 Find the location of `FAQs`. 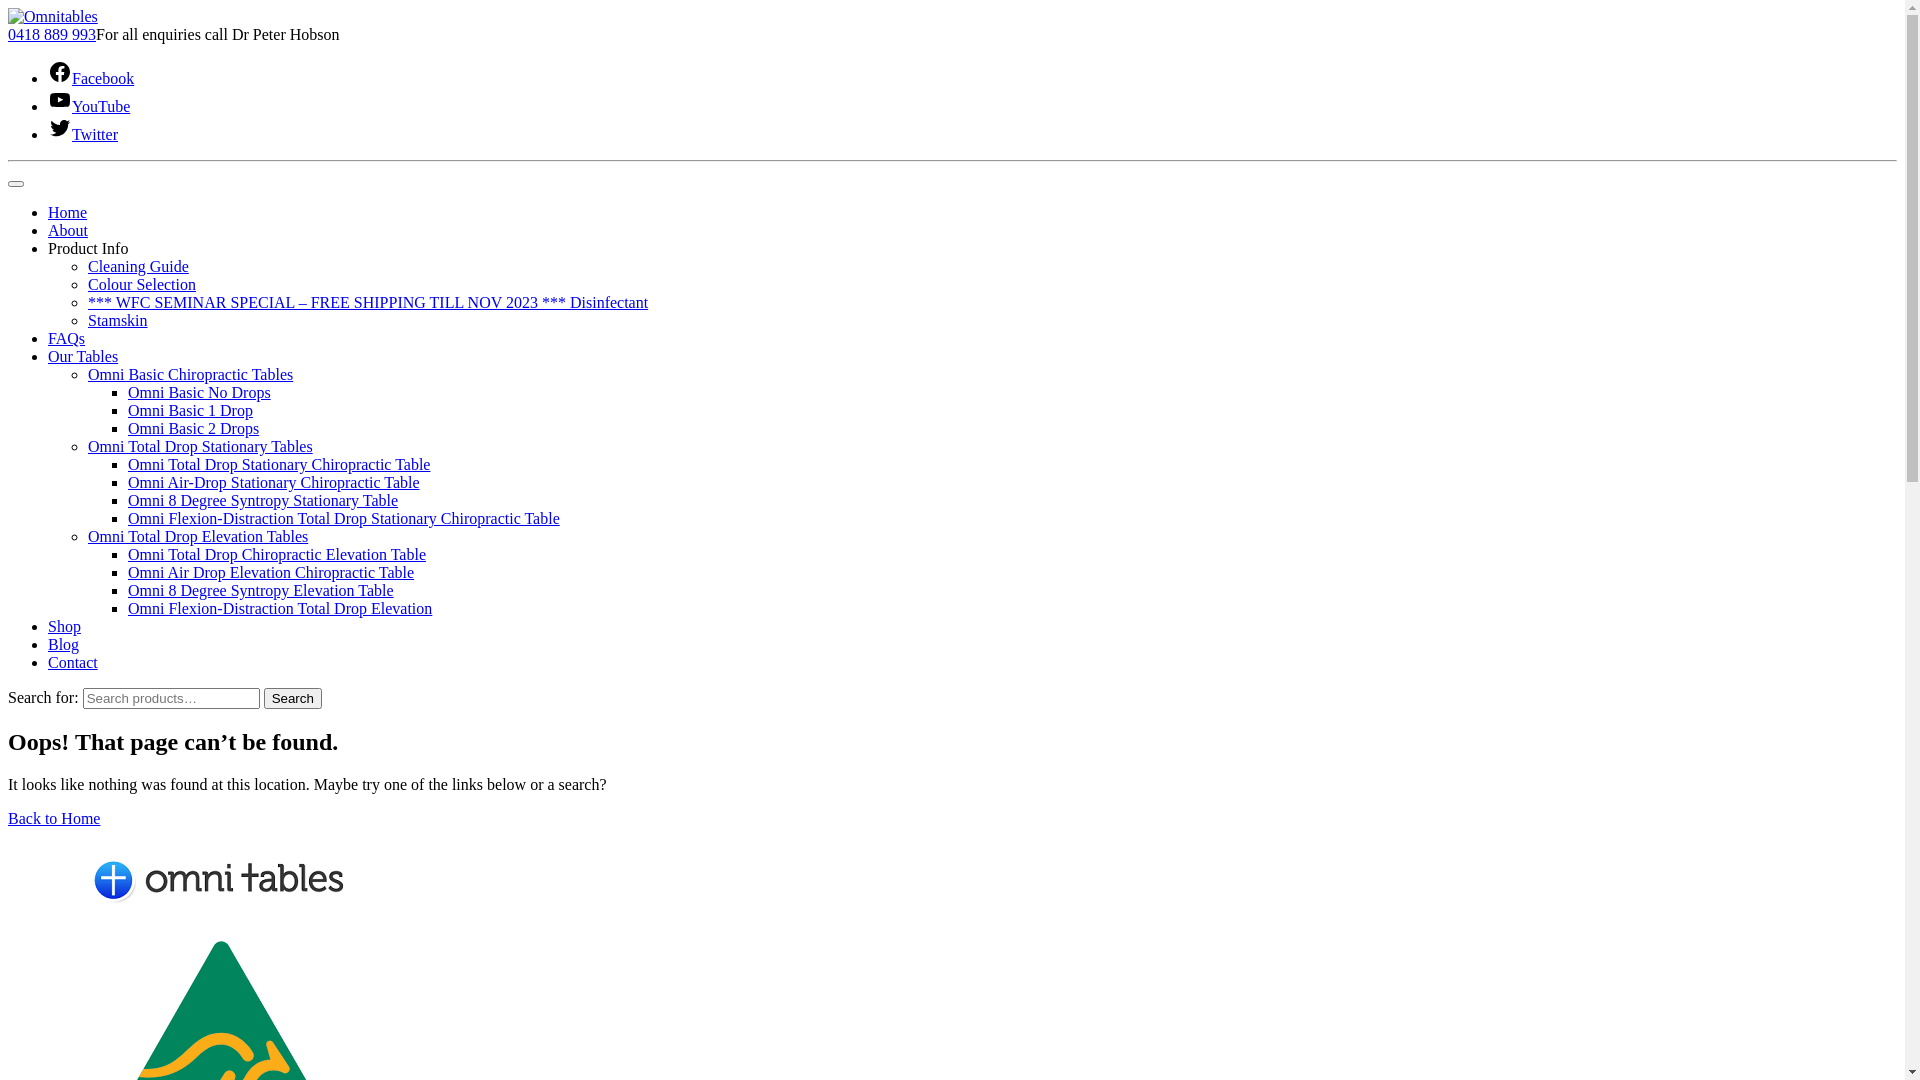

FAQs is located at coordinates (66, 338).